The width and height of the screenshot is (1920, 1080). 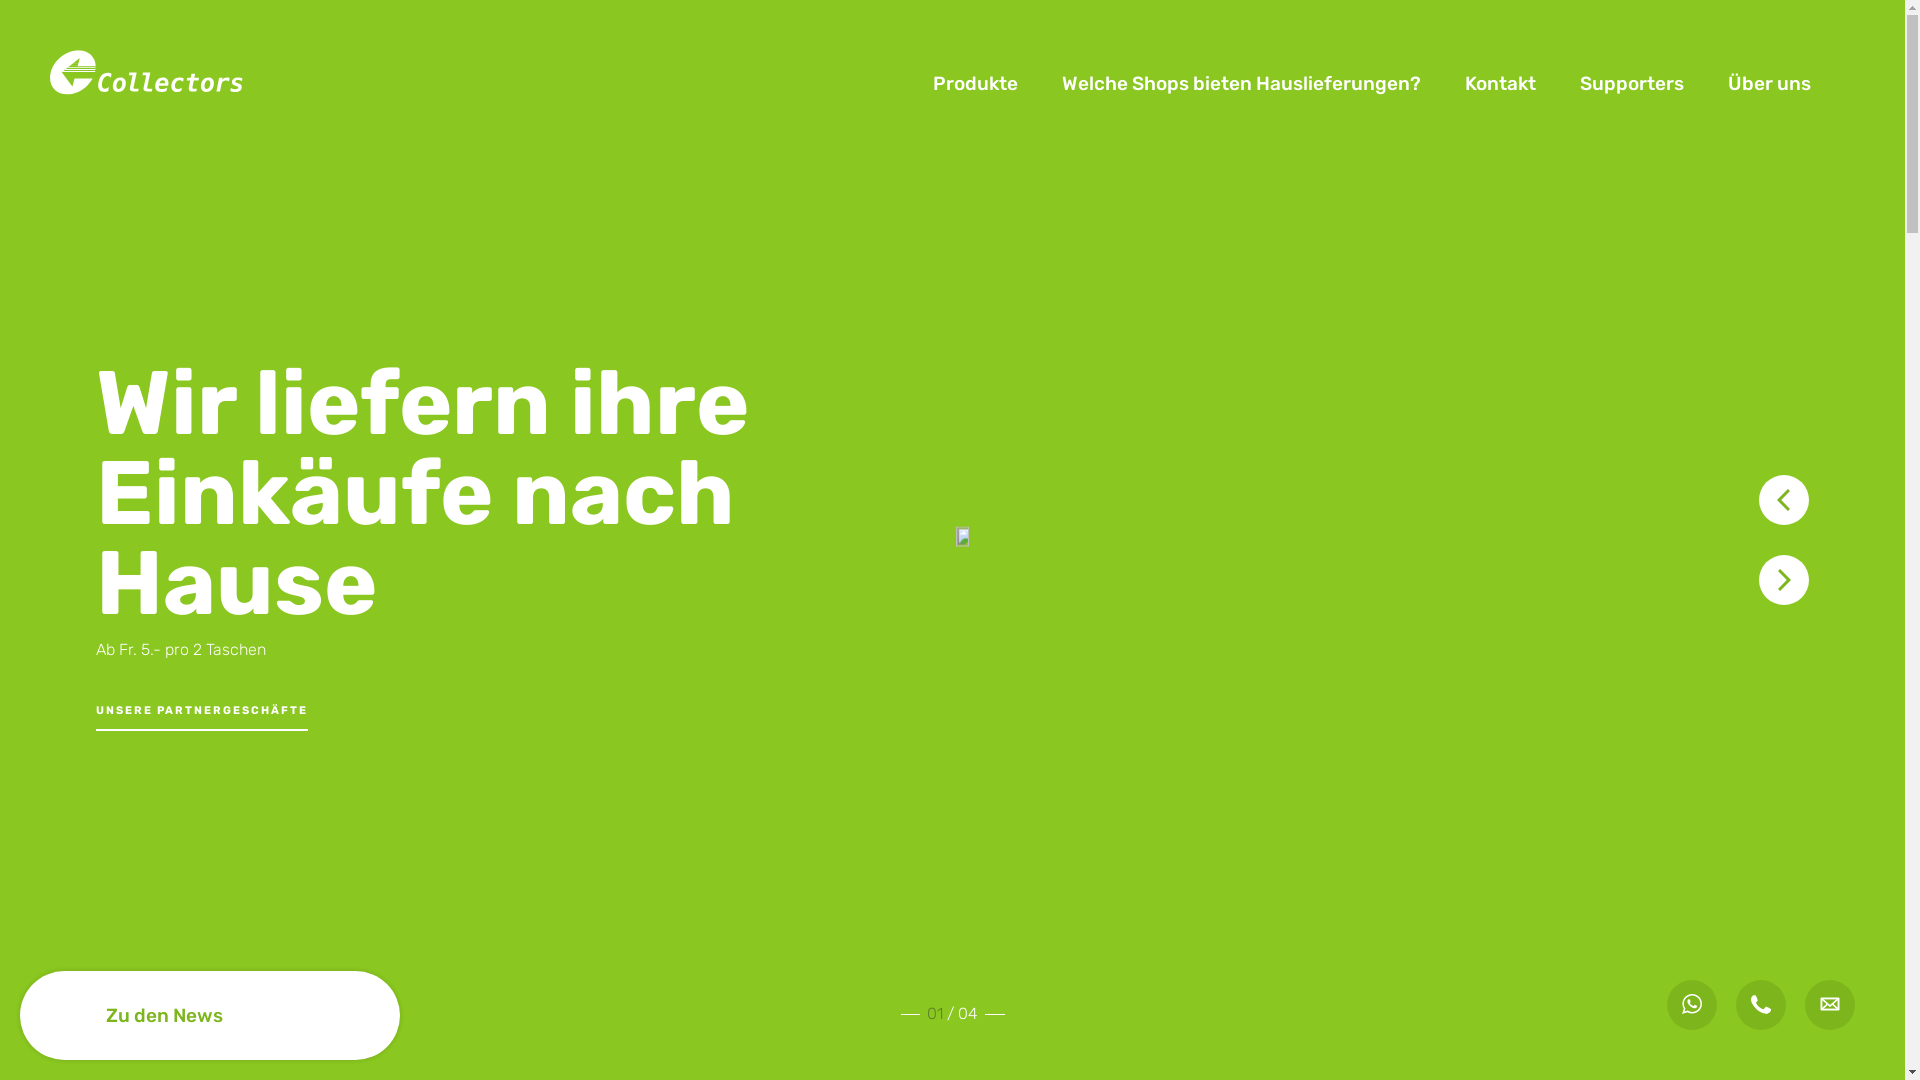 I want to click on Welche Shops bieten Hauslieferungen?, so click(x=1242, y=84).